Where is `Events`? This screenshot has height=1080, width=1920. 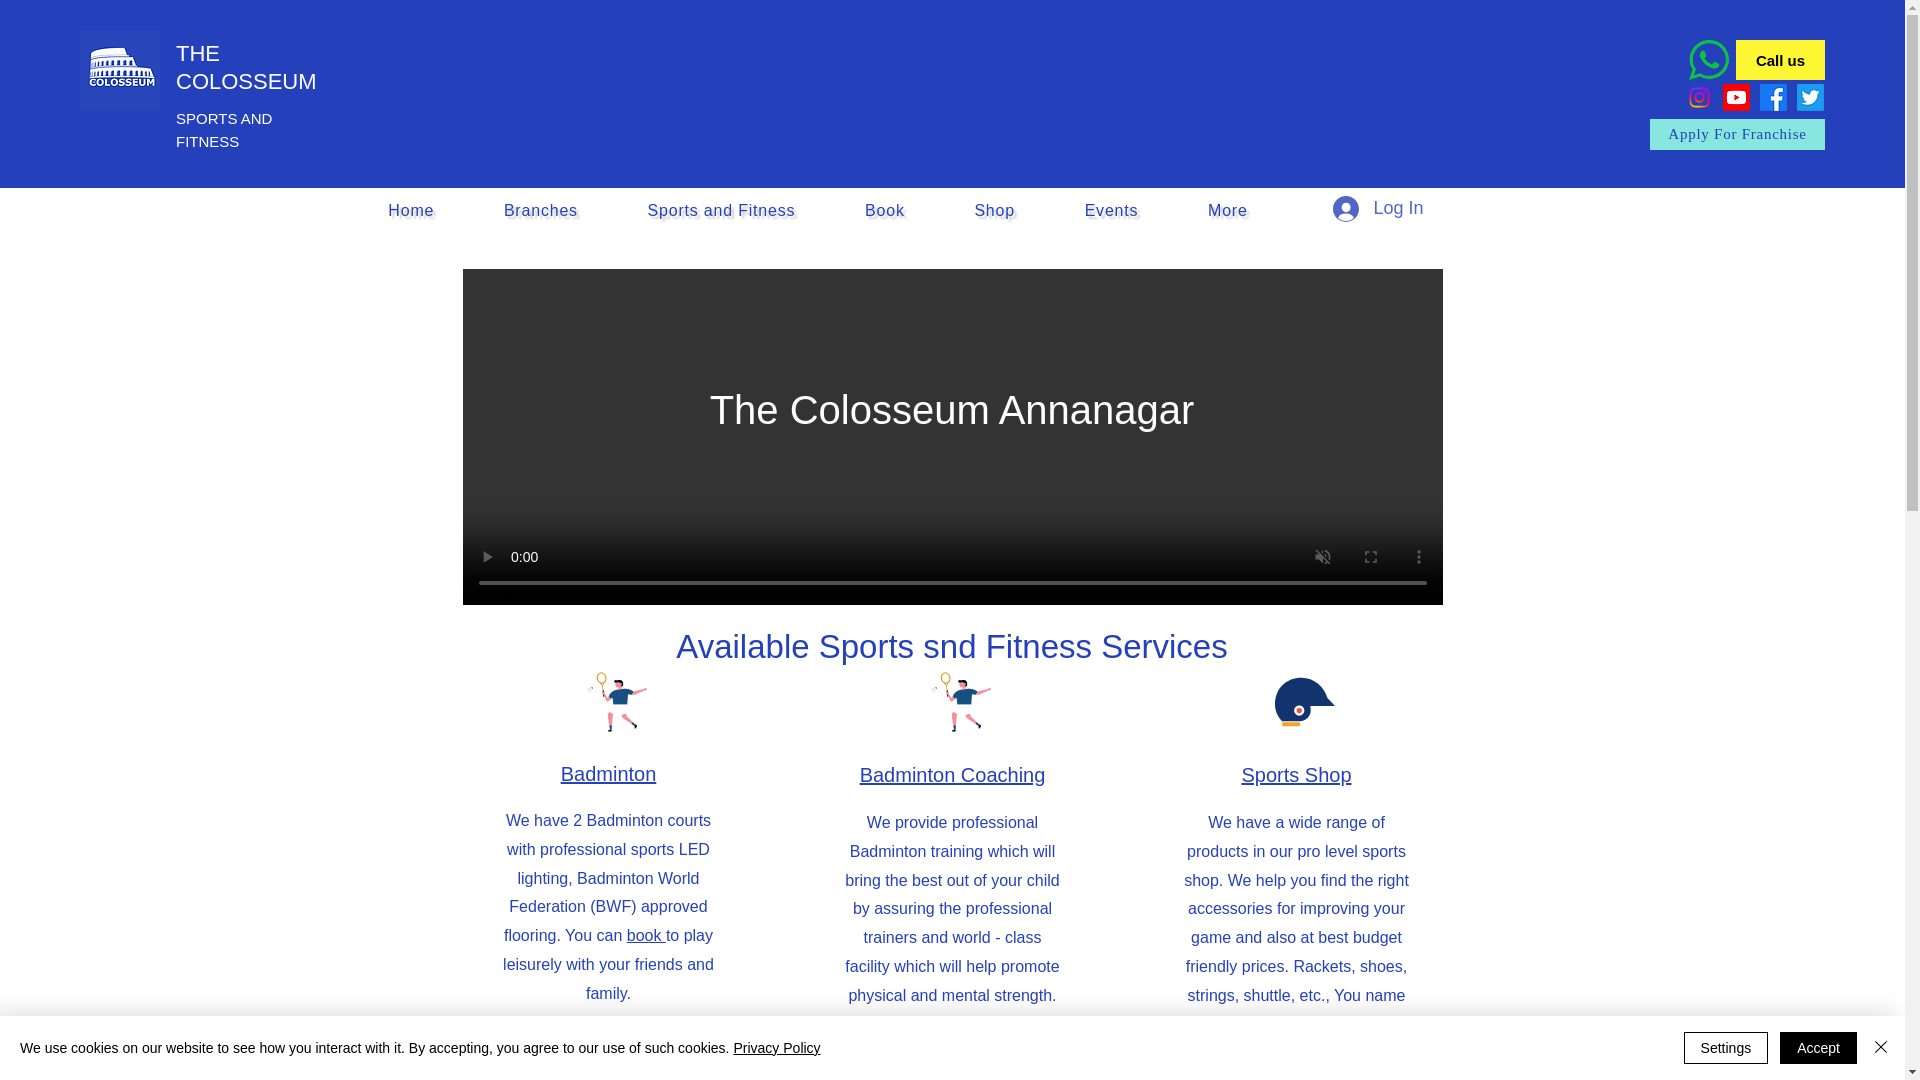
Events is located at coordinates (646, 934).